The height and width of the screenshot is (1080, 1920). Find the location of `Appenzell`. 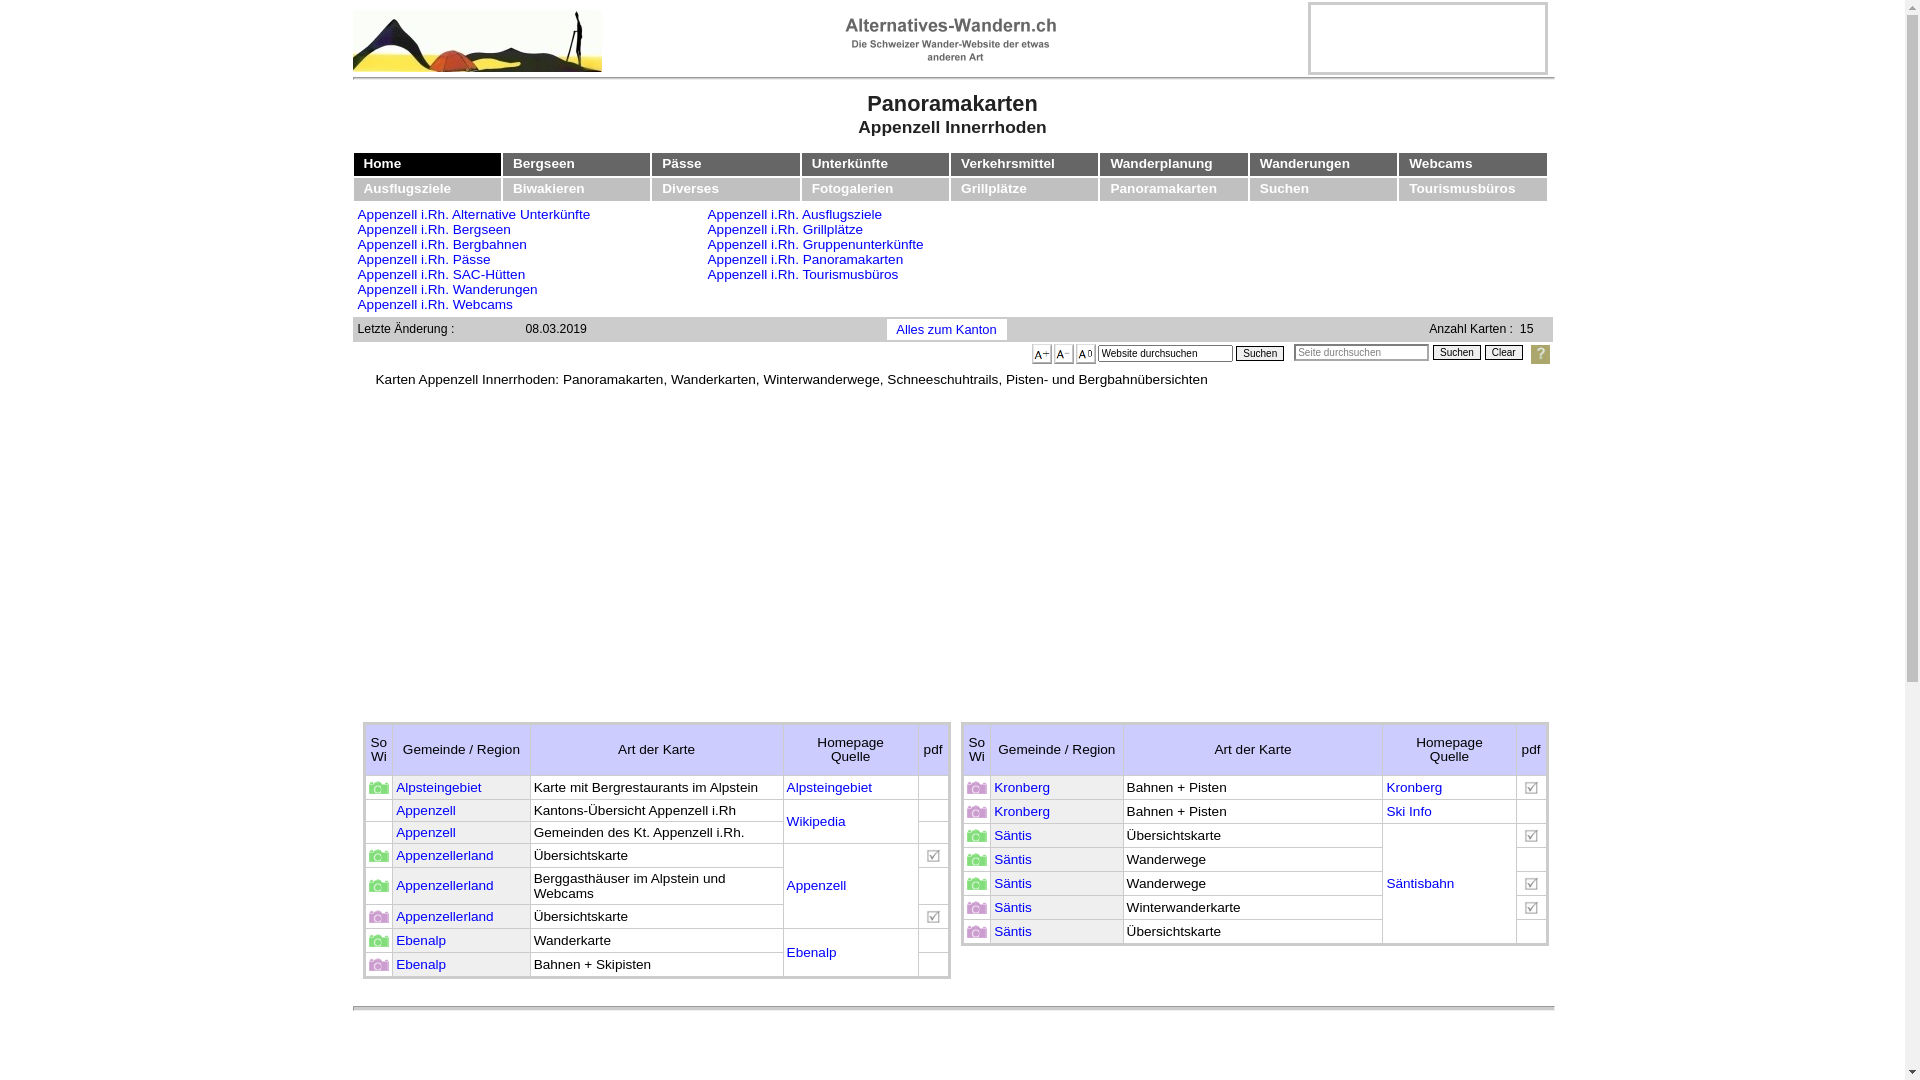

Appenzell is located at coordinates (817, 886).